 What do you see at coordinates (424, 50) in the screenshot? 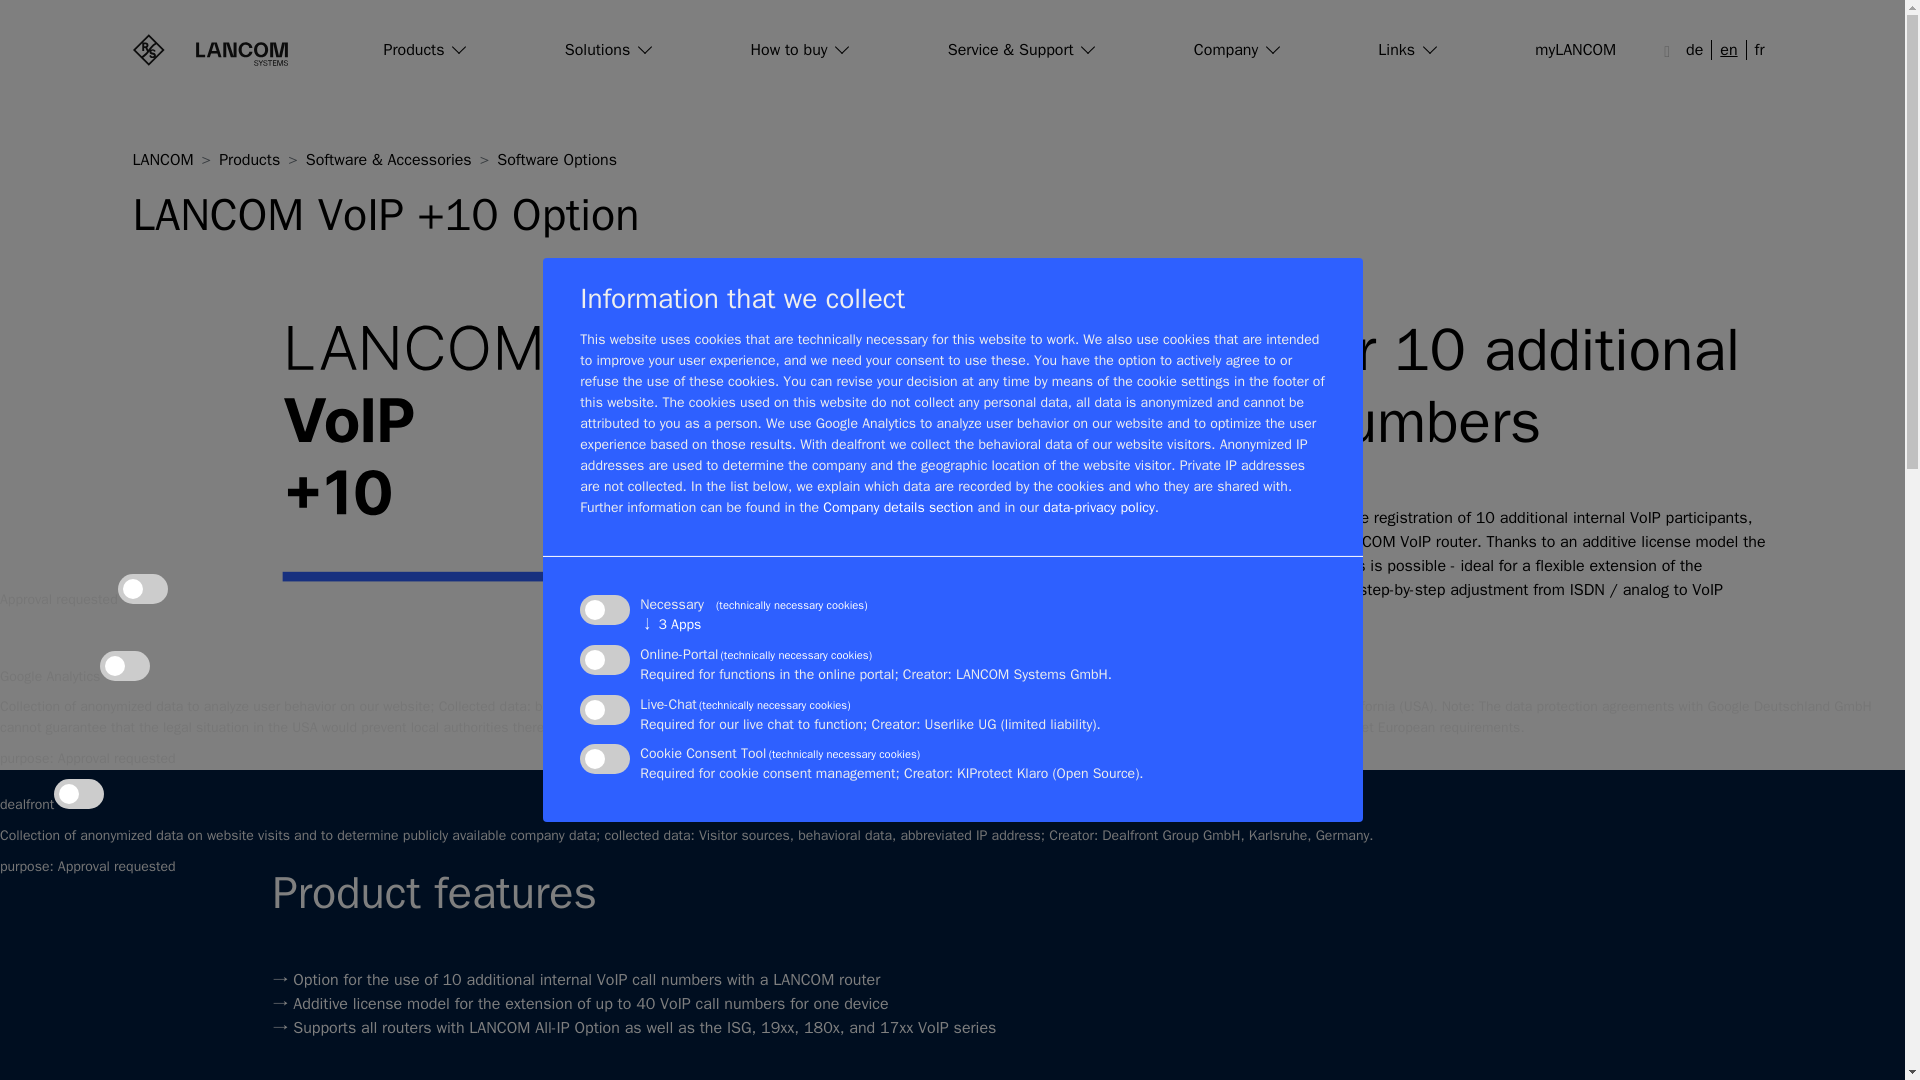
I see `Products` at bounding box center [424, 50].